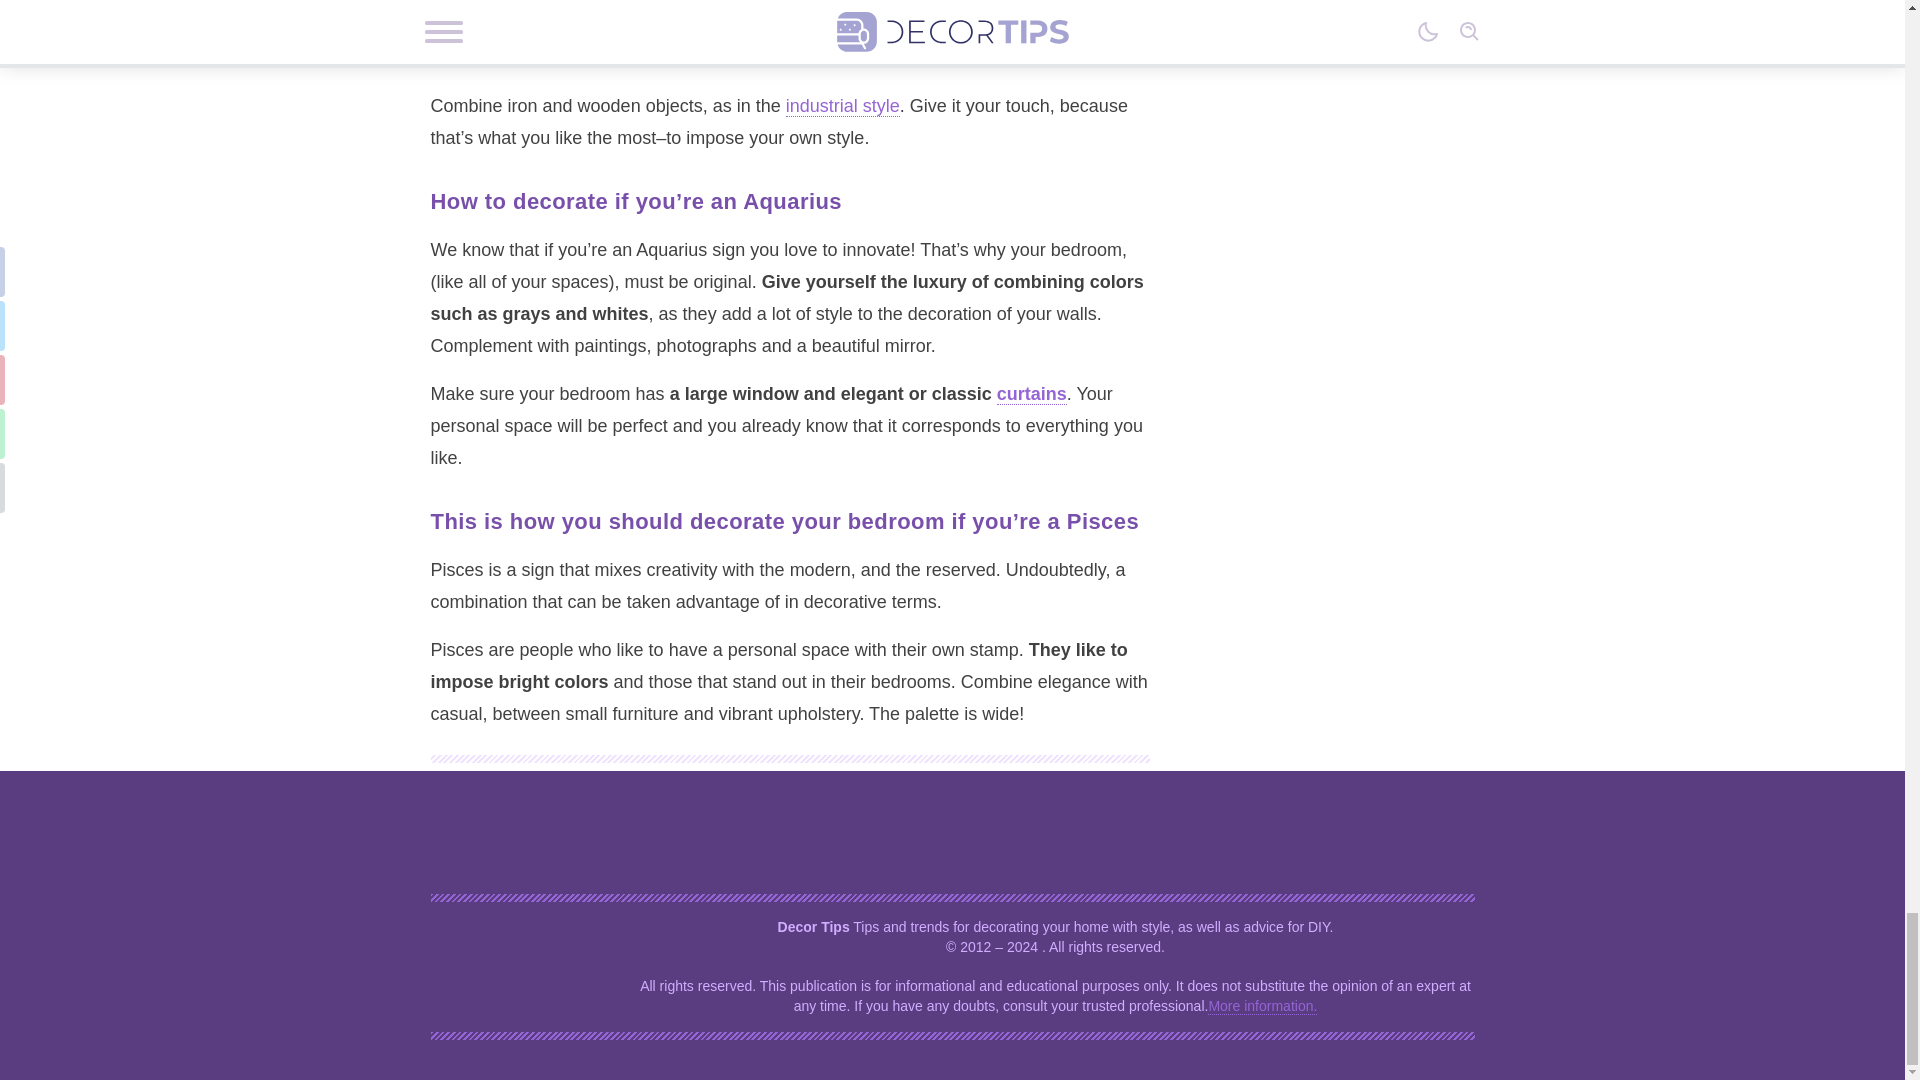 This screenshot has width=1920, height=1080. What do you see at coordinates (1262, 1006) in the screenshot?
I see `More information.` at bounding box center [1262, 1006].